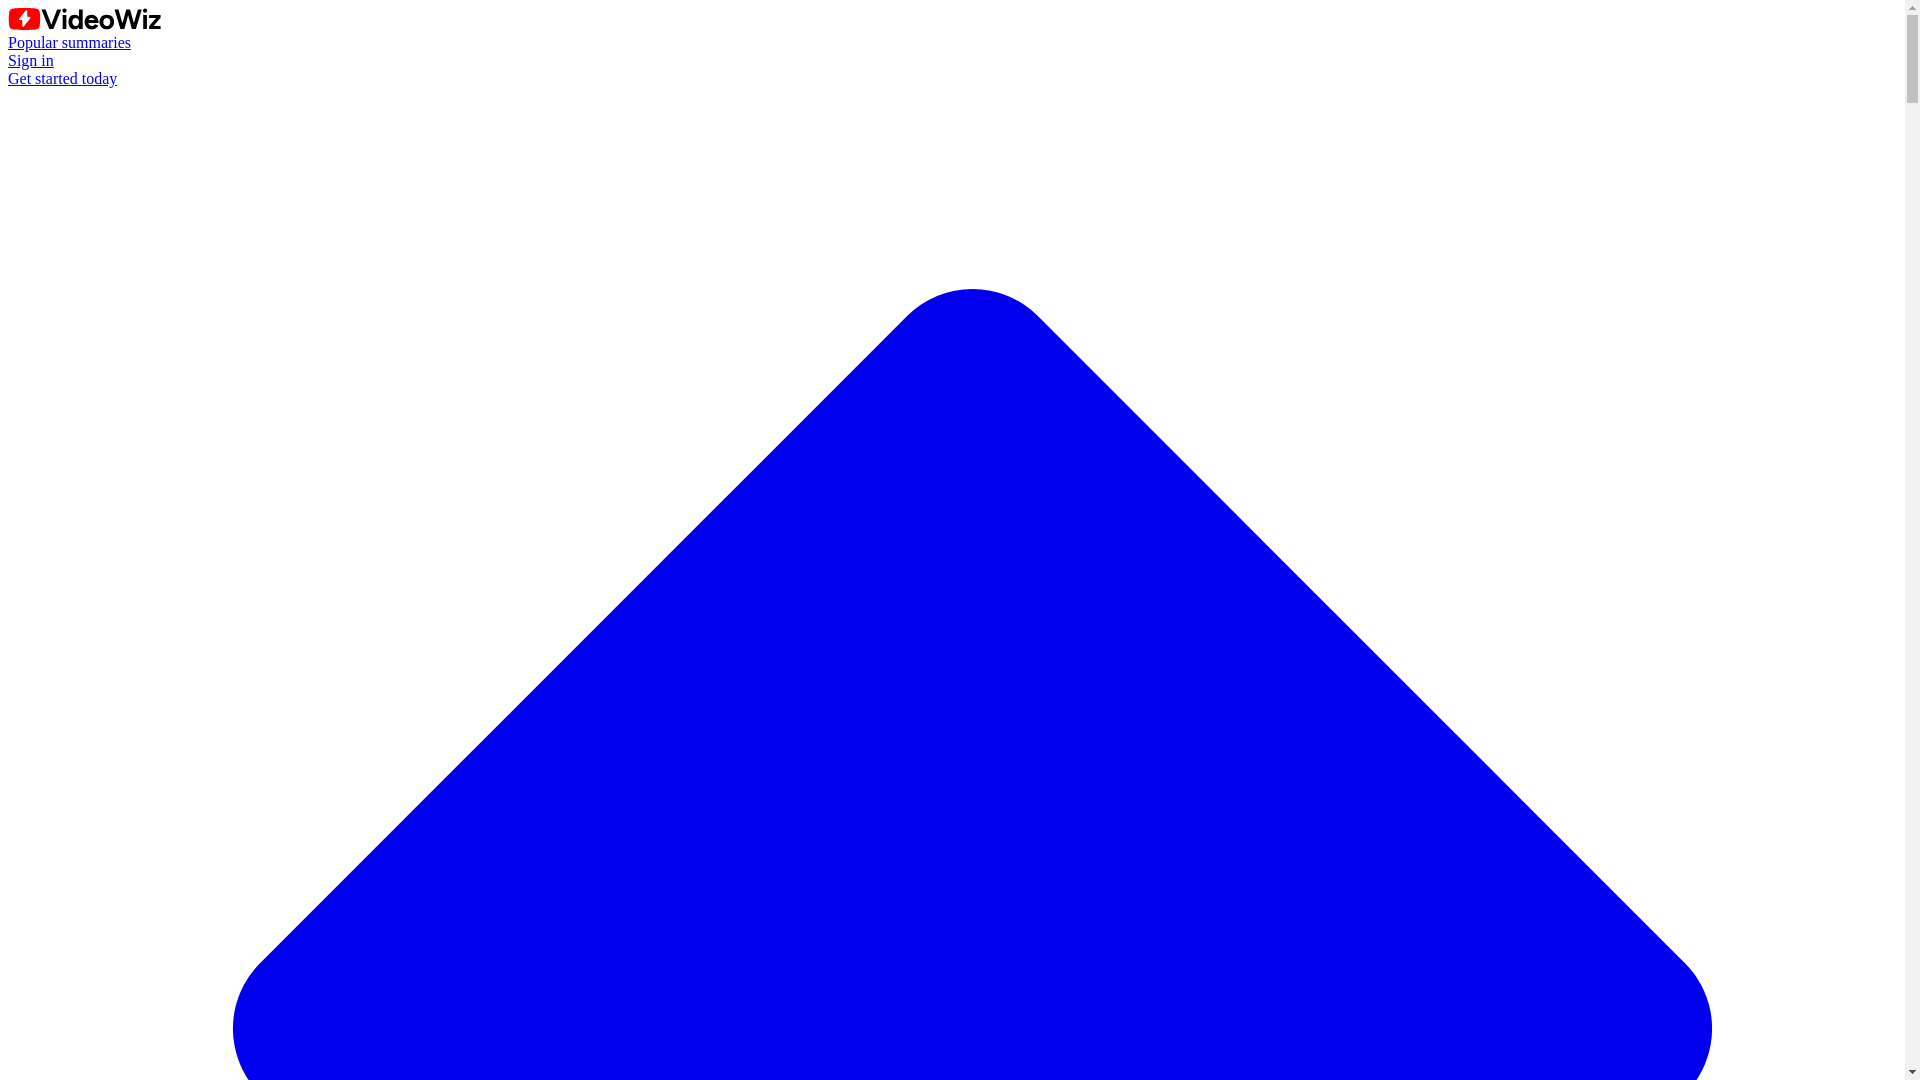 Image resolution: width=1920 pixels, height=1080 pixels. What do you see at coordinates (68, 42) in the screenshot?
I see `Popular summaries` at bounding box center [68, 42].